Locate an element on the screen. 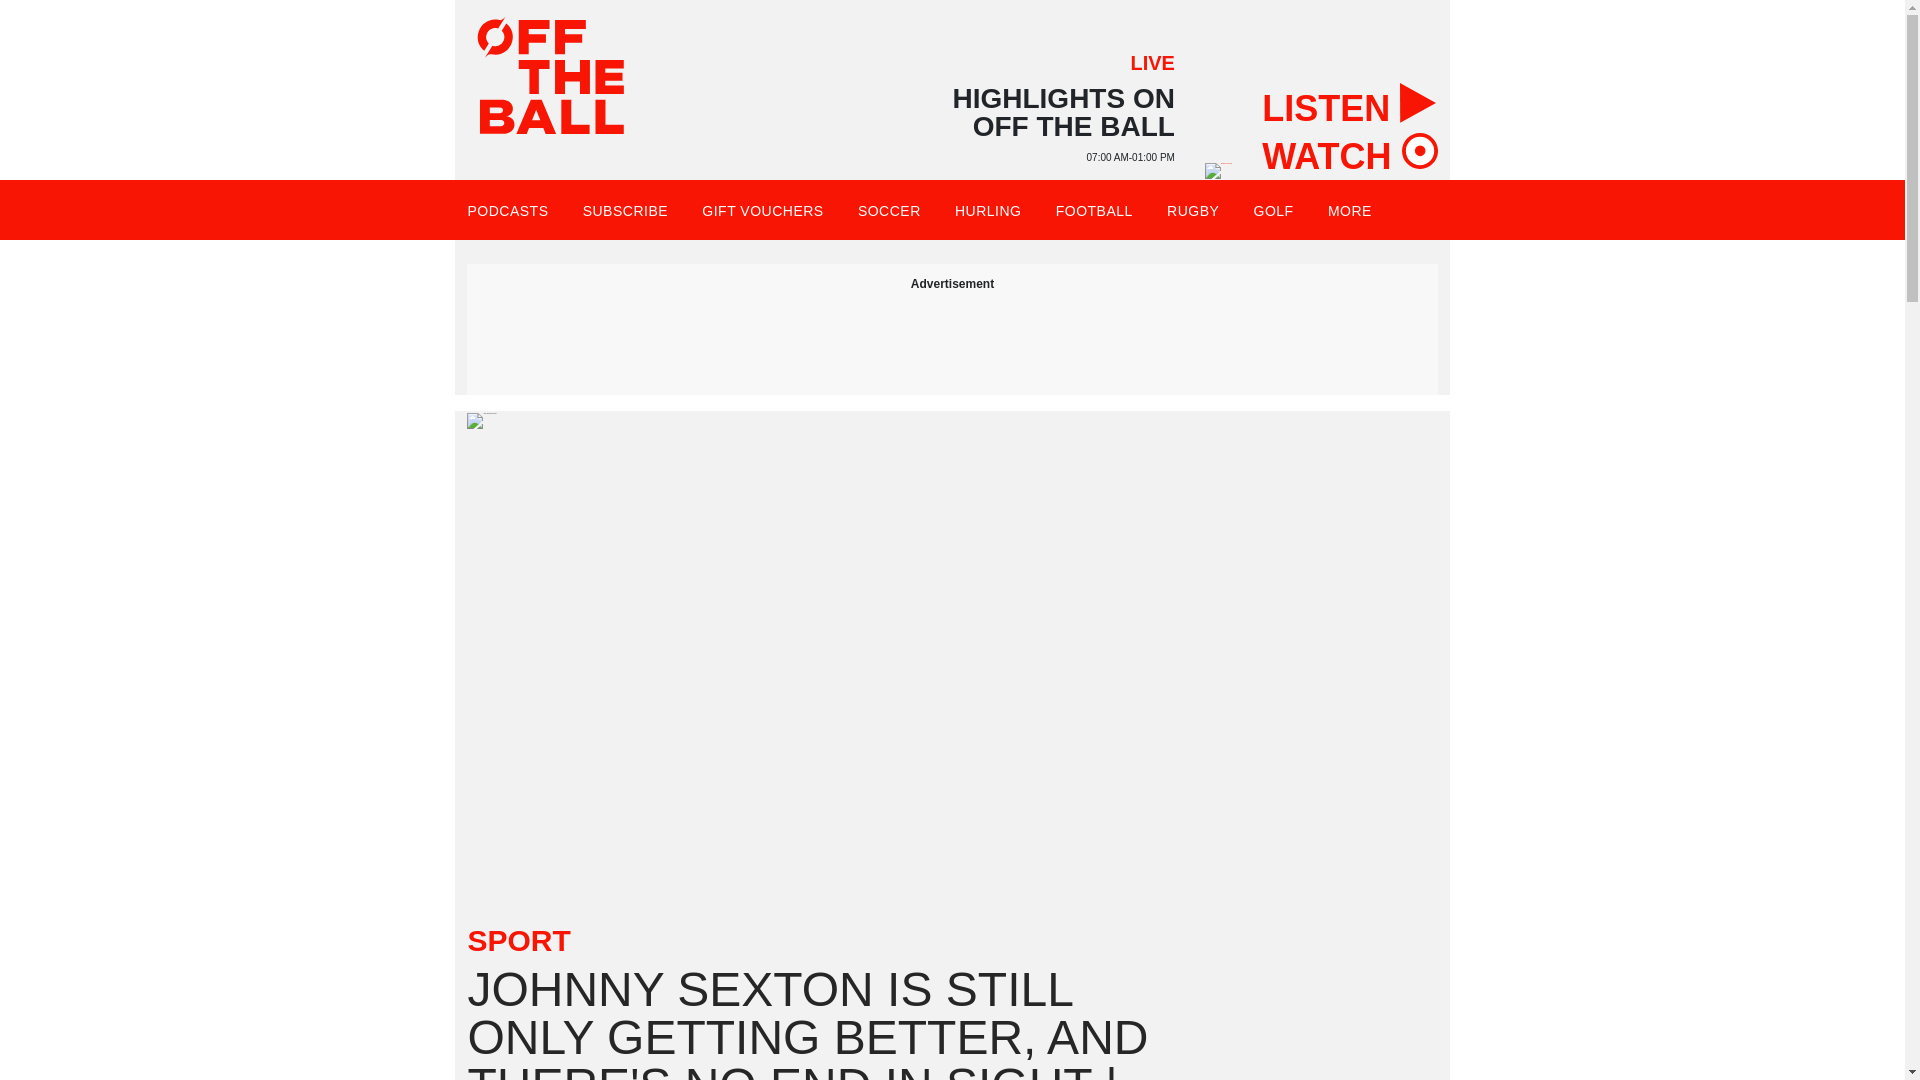 This screenshot has width=1920, height=1080. Soccer is located at coordinates (890, 210).